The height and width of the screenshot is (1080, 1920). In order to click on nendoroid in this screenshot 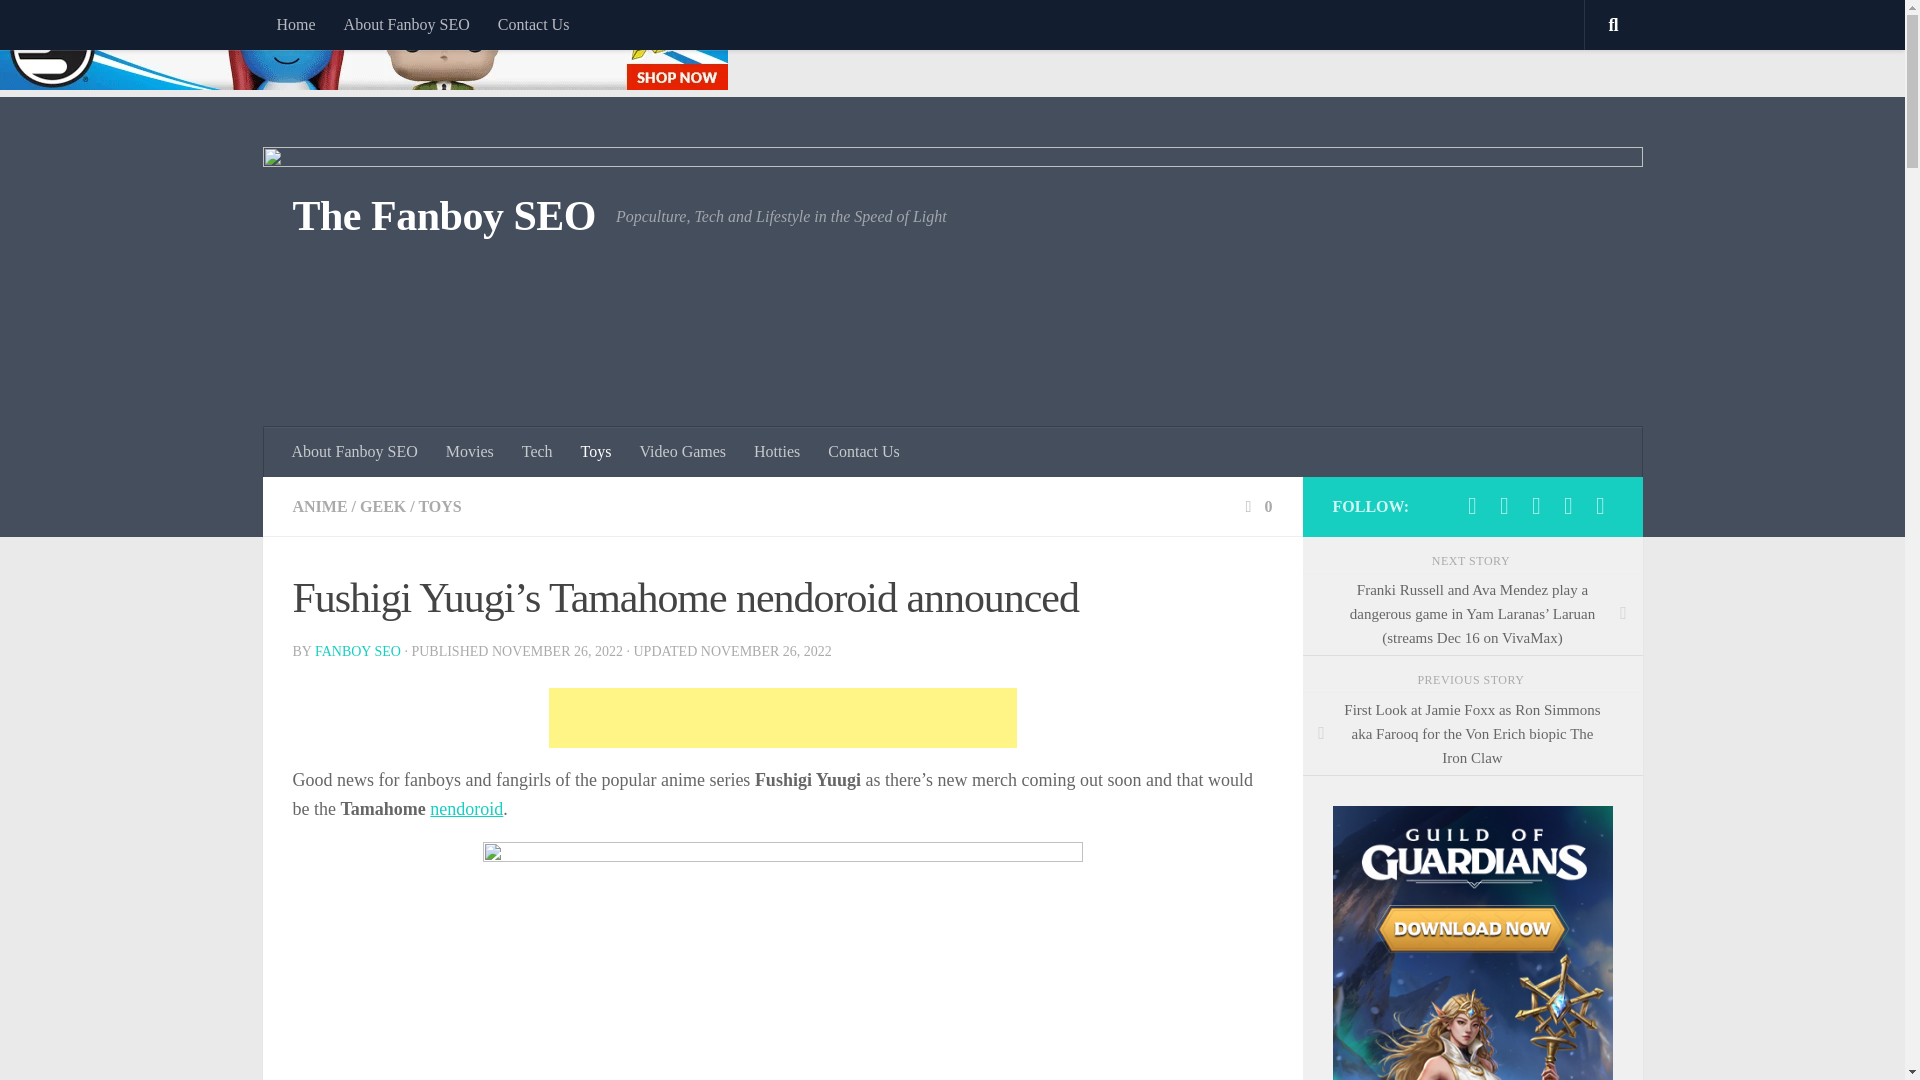, I will do `click(466, 808)`.